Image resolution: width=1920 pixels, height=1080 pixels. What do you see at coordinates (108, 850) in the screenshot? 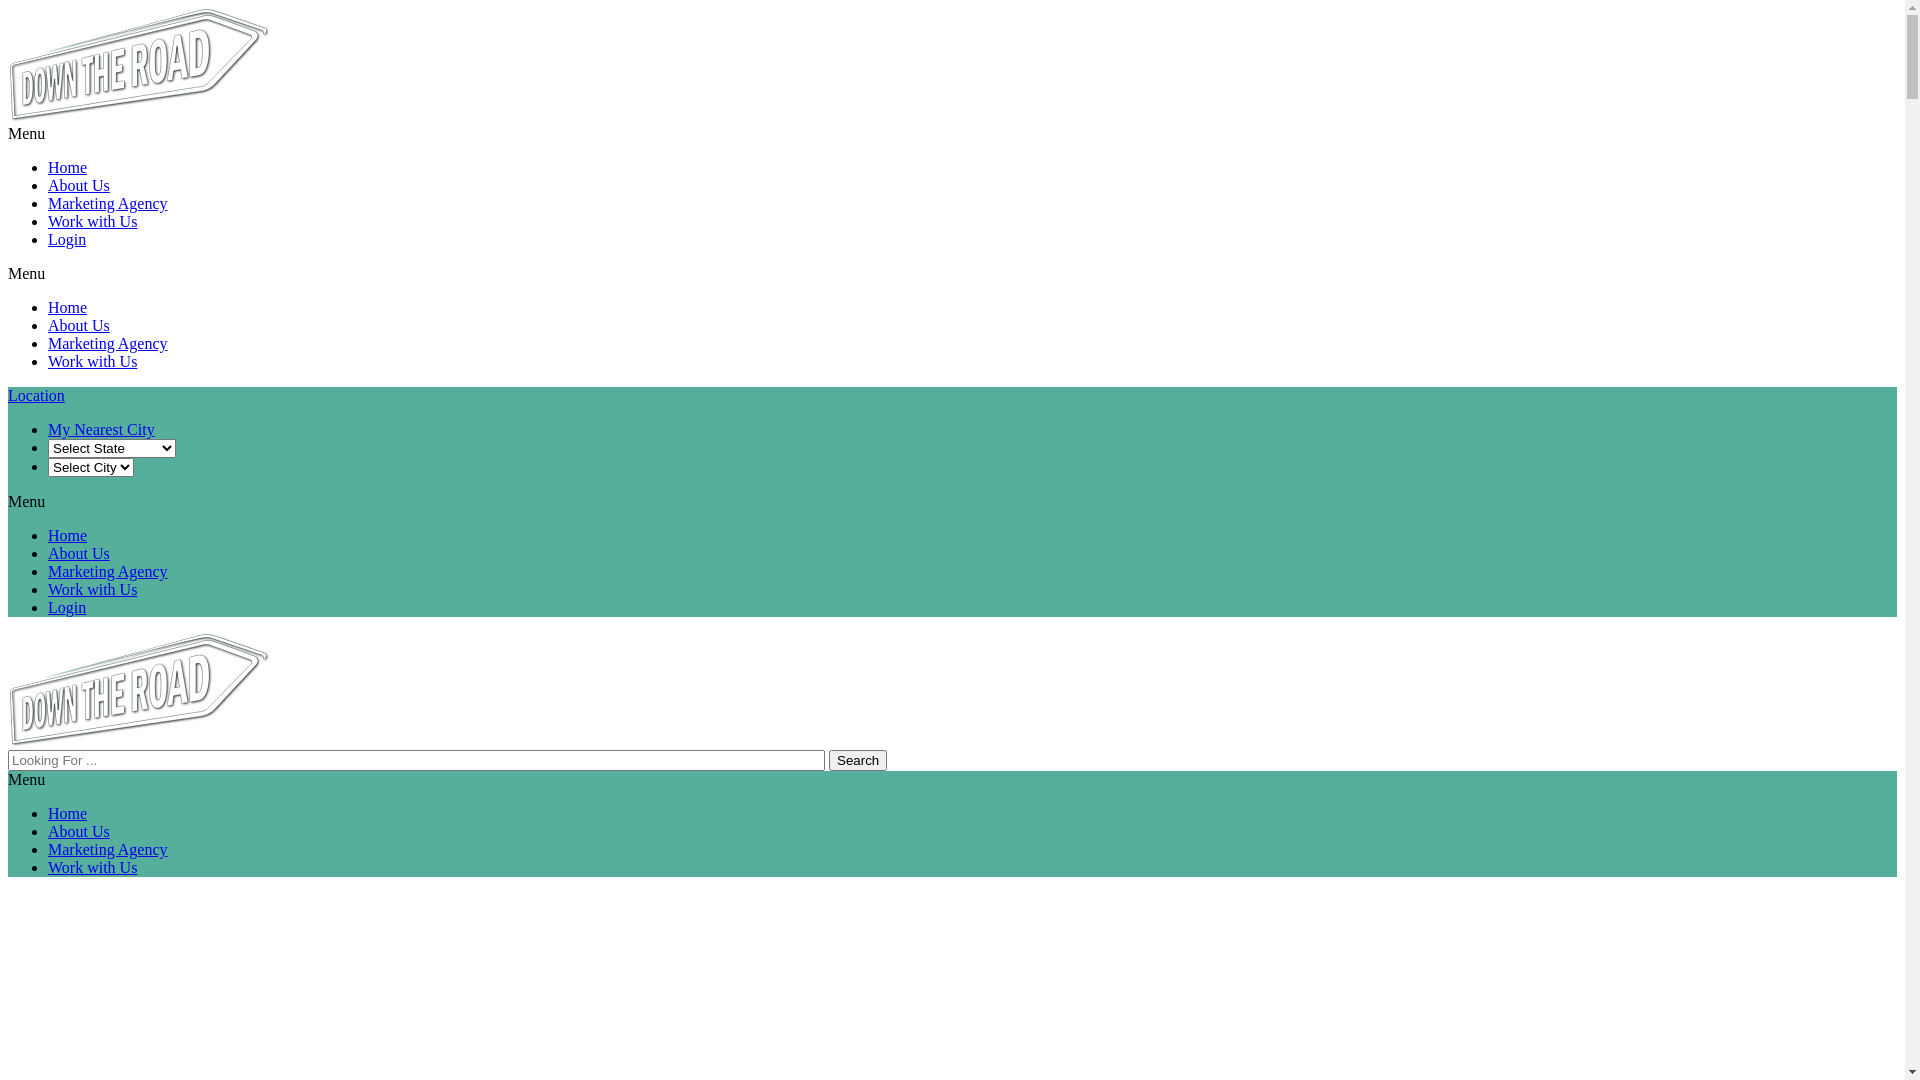
I see `Marketing Agency` at bounding box center [108, 850].